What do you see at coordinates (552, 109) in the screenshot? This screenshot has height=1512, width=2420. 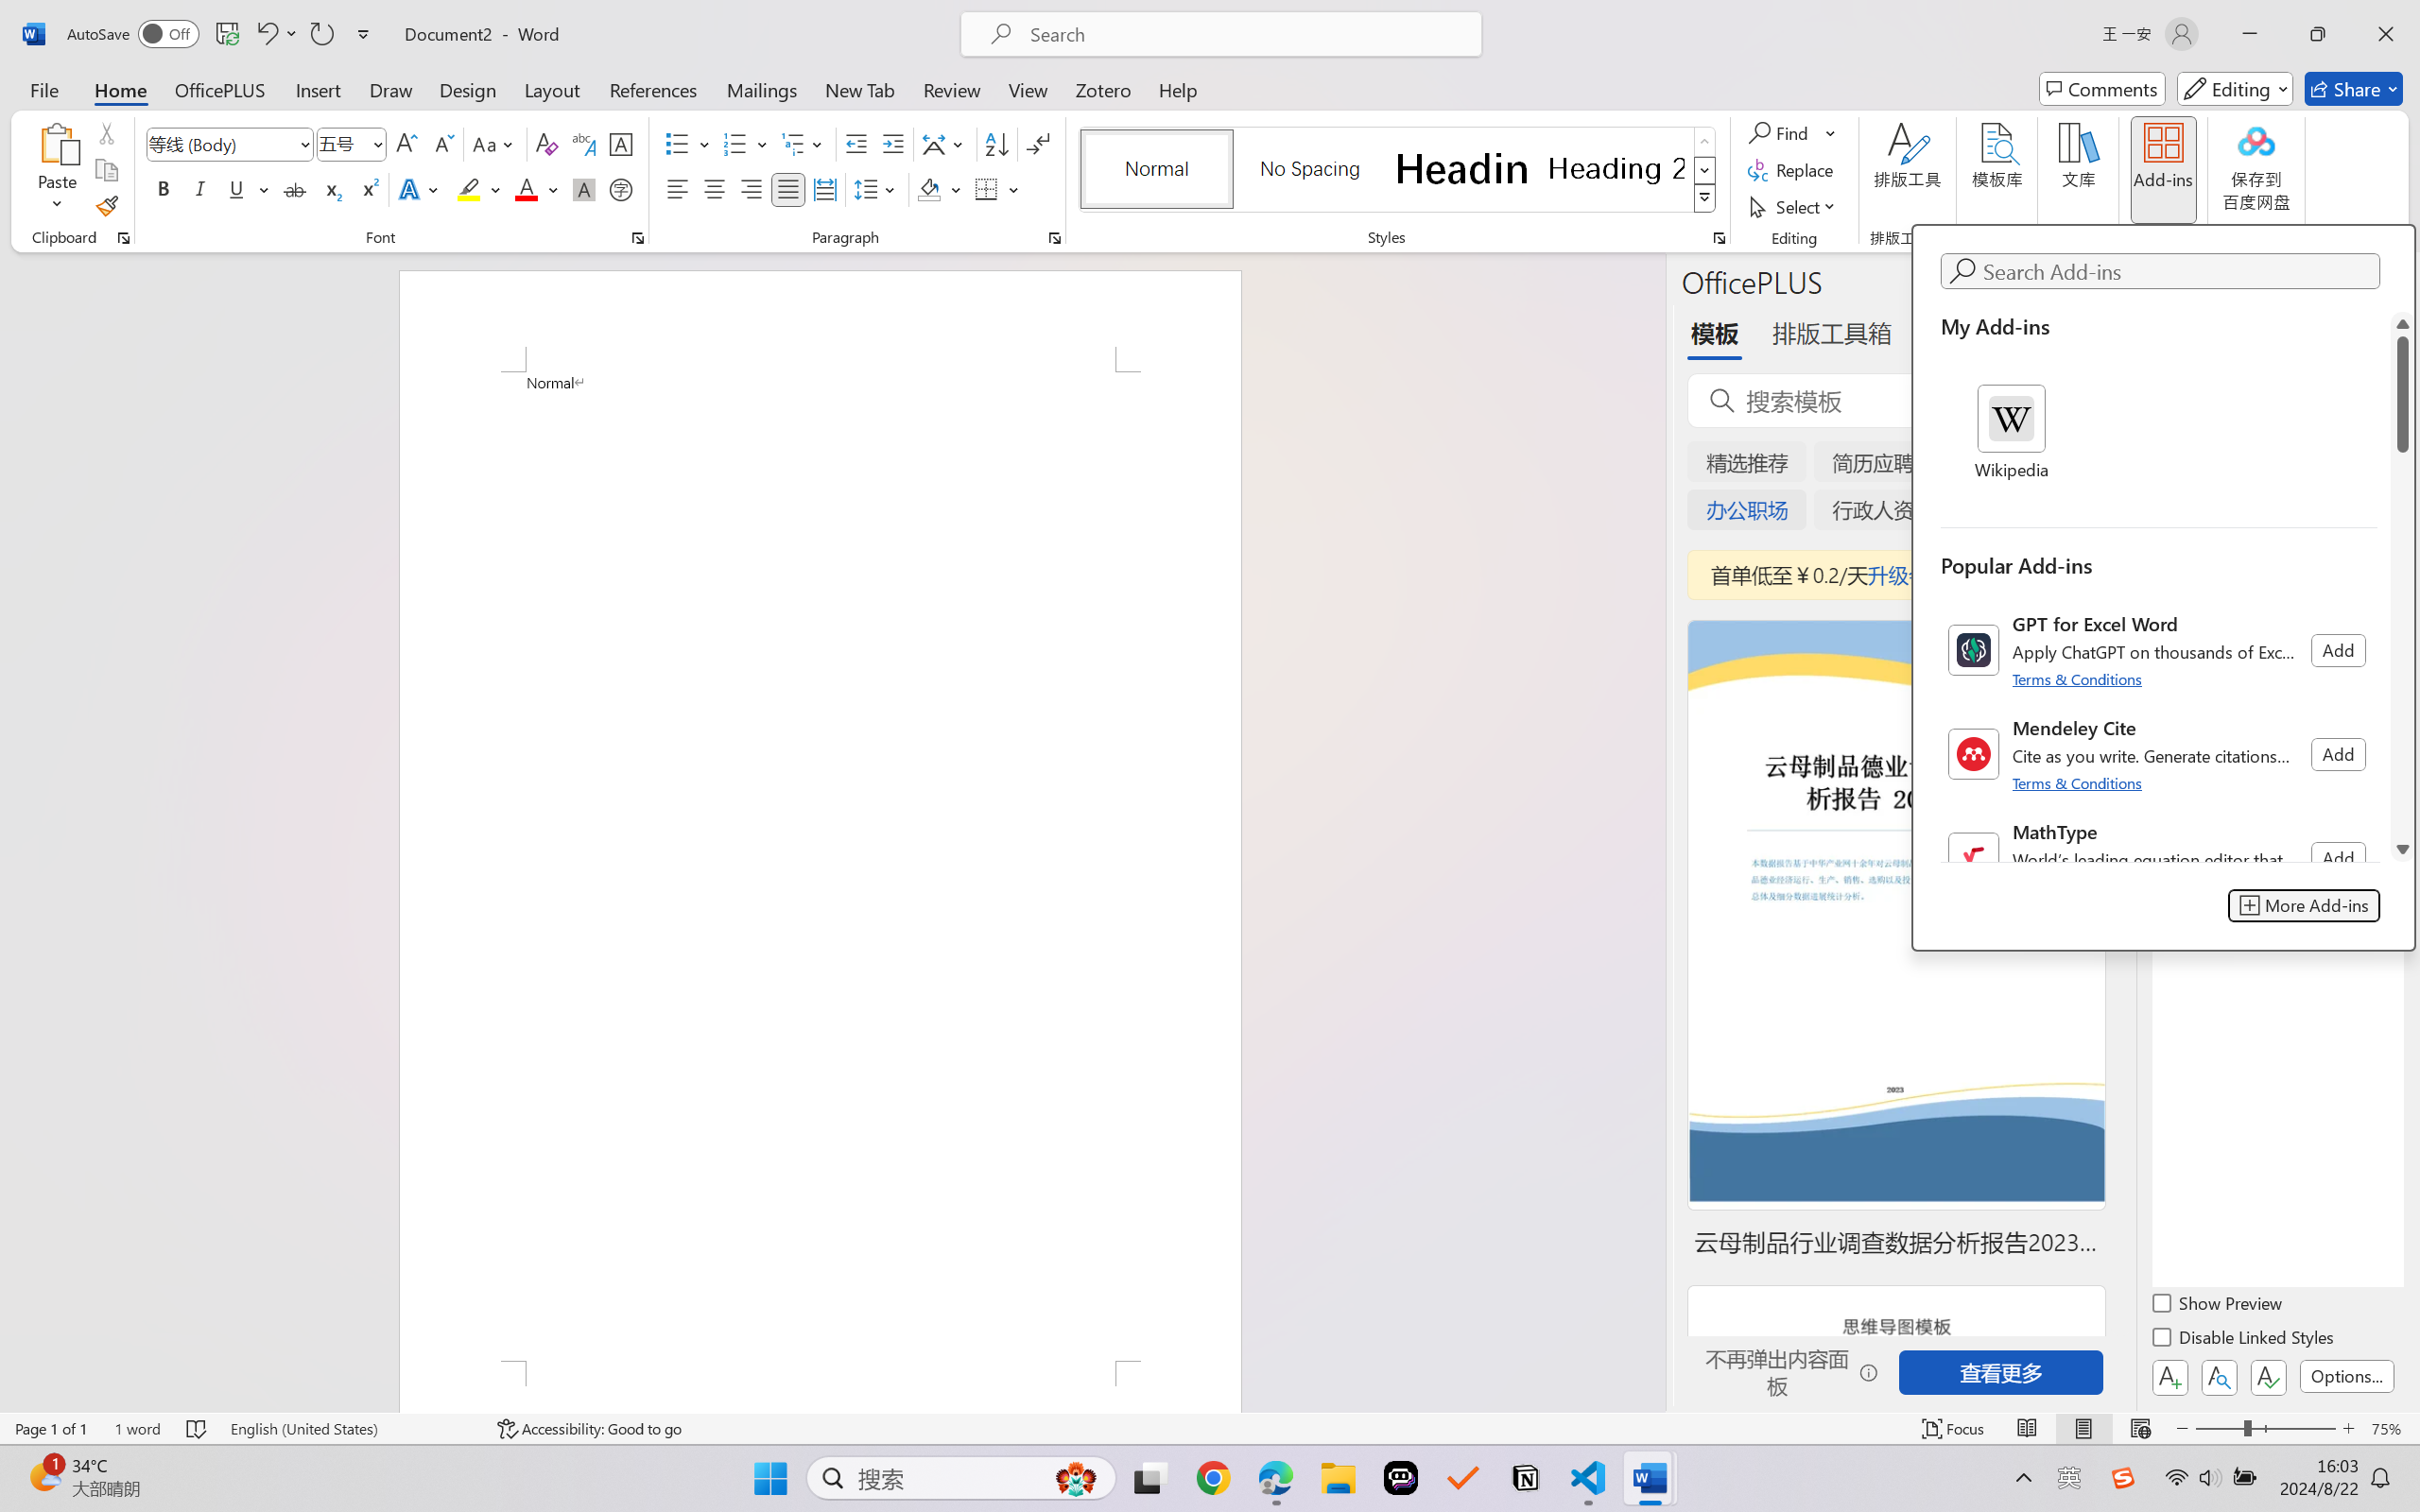 I see `Export to Video` at bounding box center [552, 109].